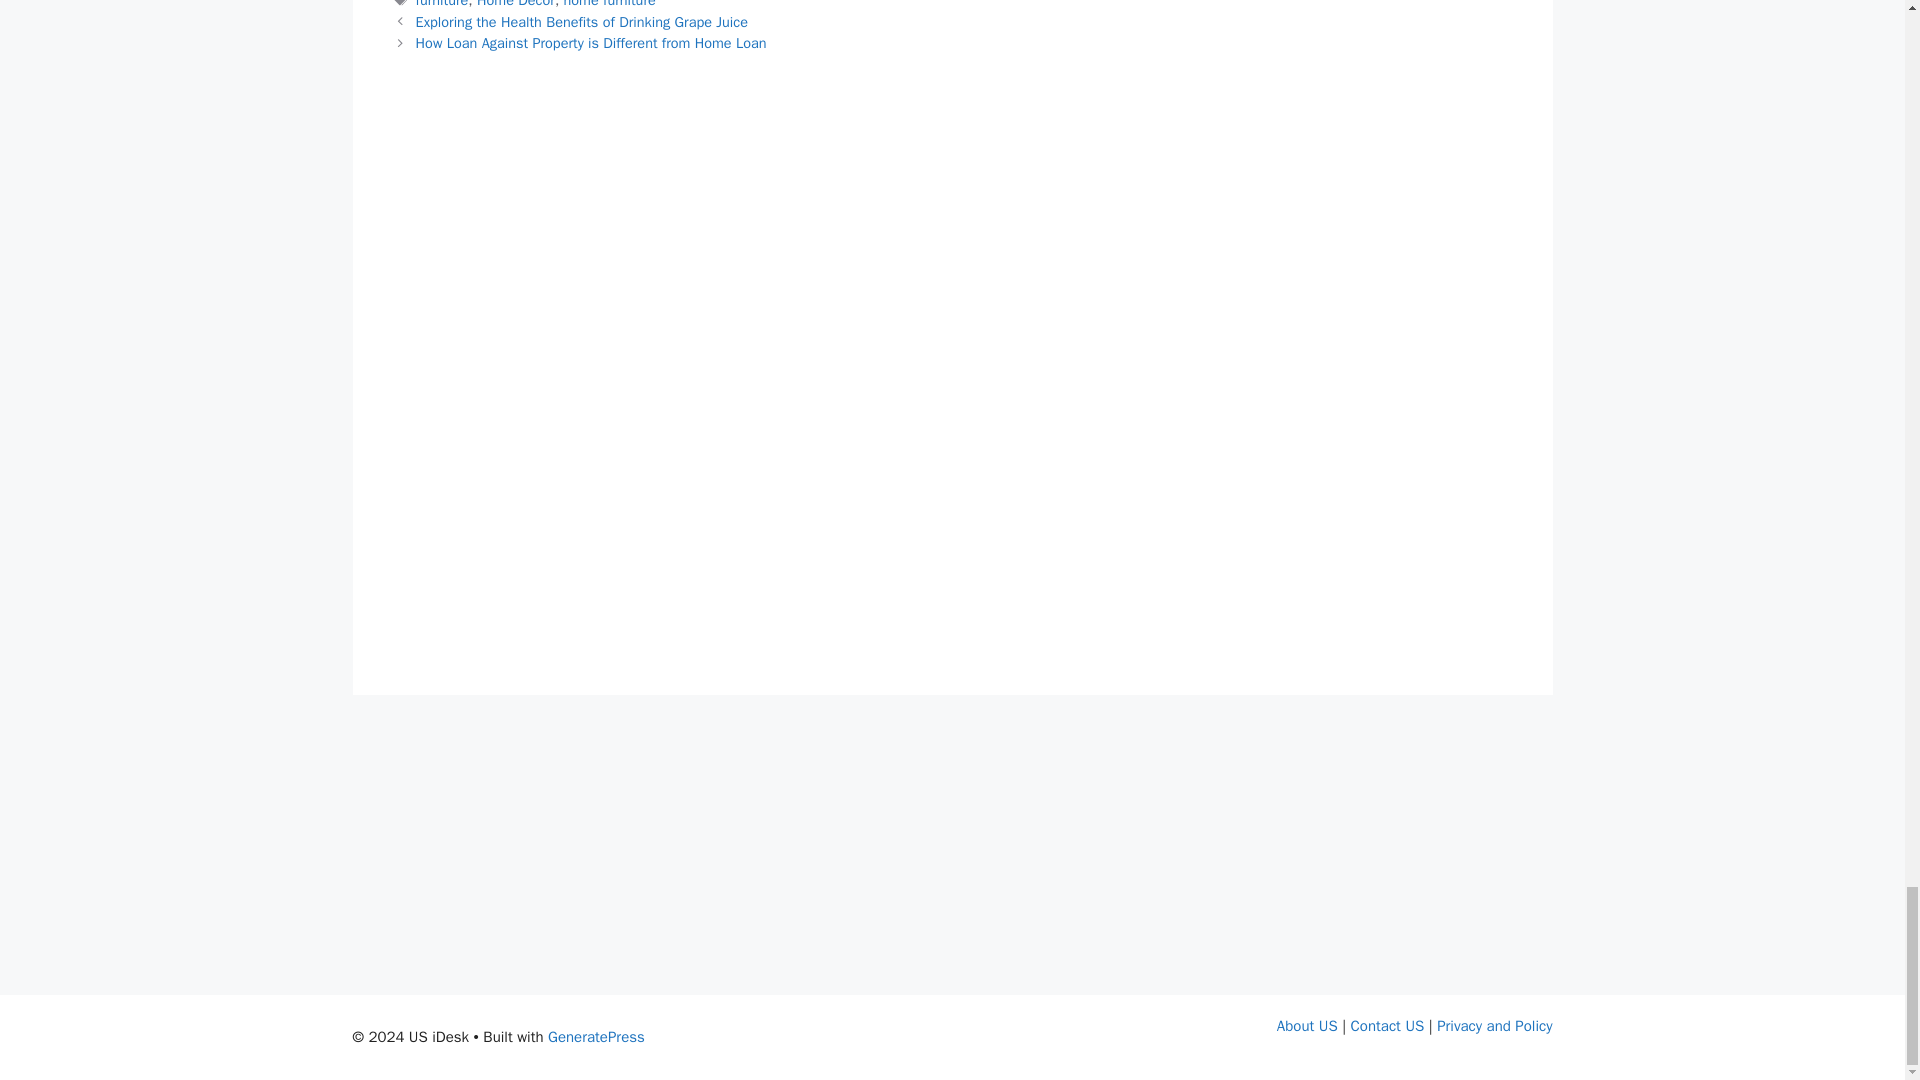 Image resolution: width=1920 pixels, height=1080 pixels. Describe the element at coordinates (594, 42) in the screenshot. I see `How Loan Against Property is Different from Home Loan ` at that location.